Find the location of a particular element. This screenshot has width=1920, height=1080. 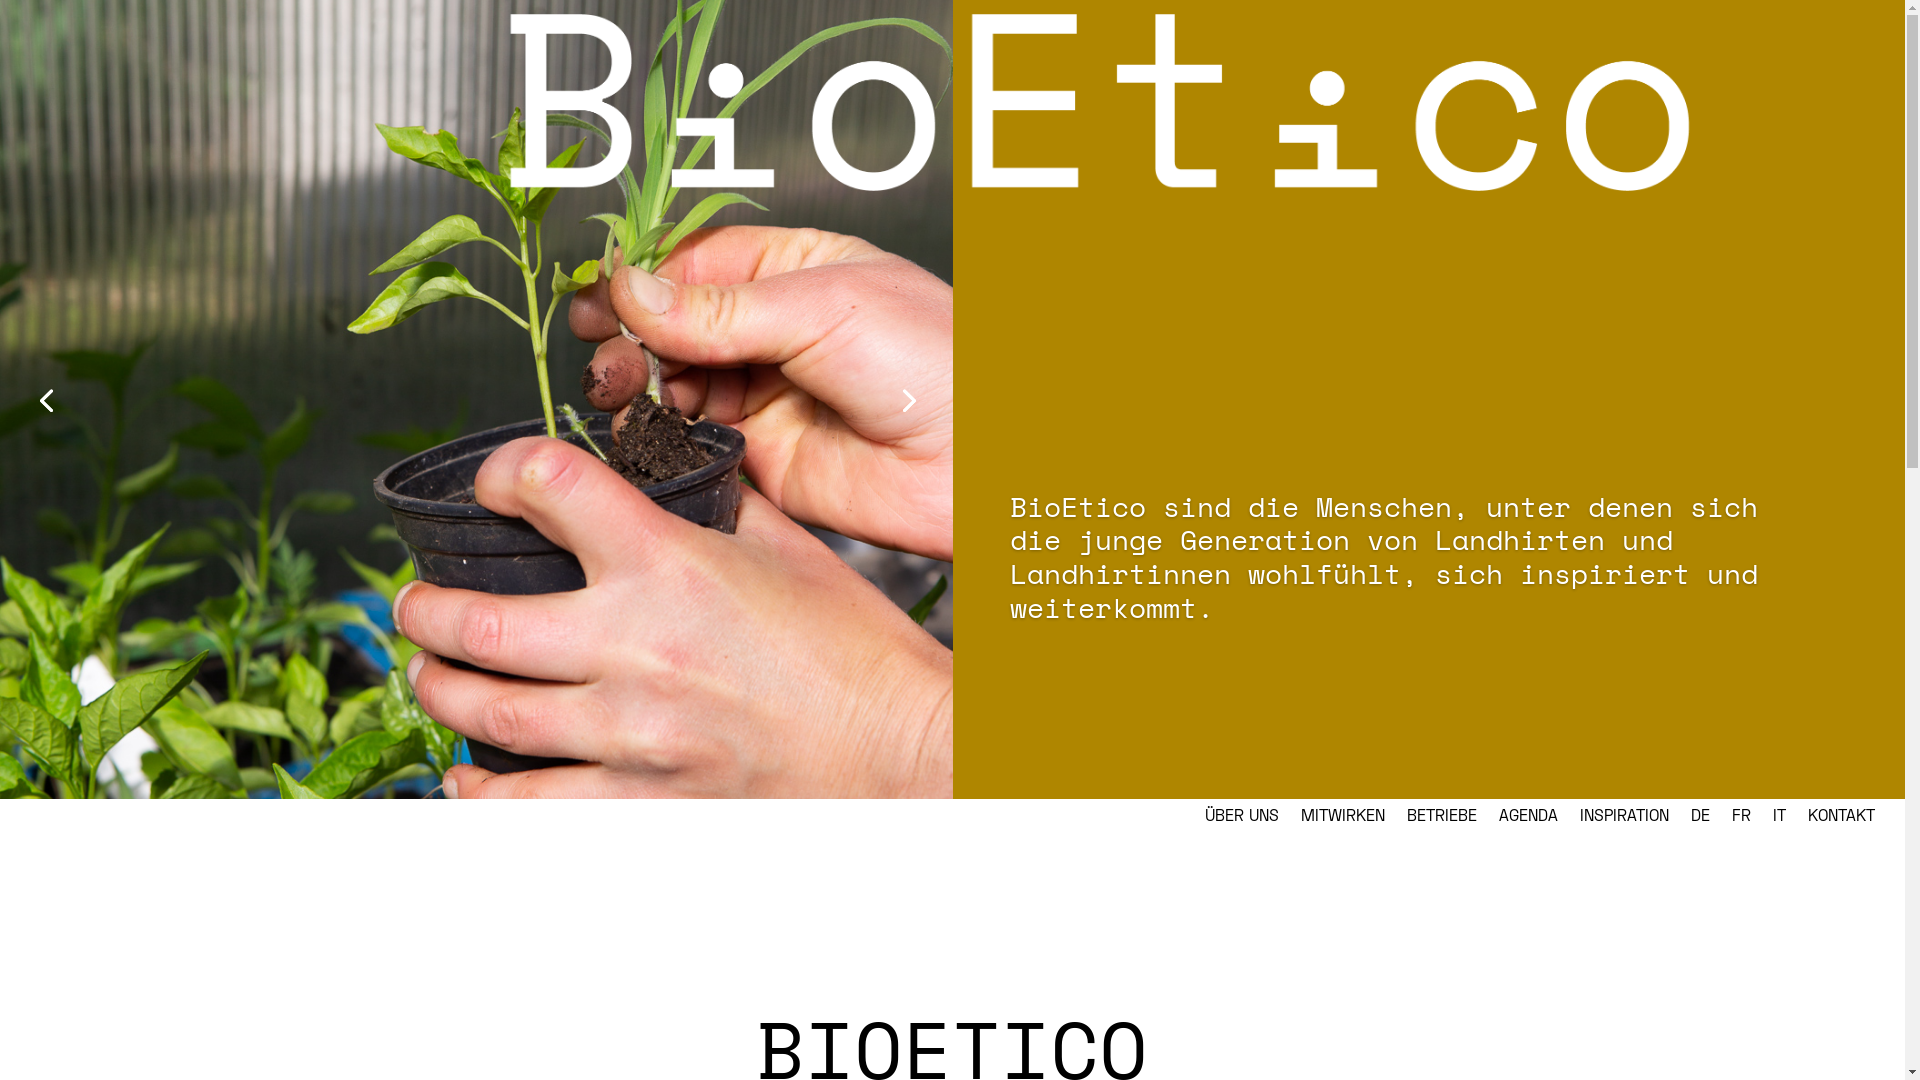

AGENDA is located at coordinates (1528, 819).